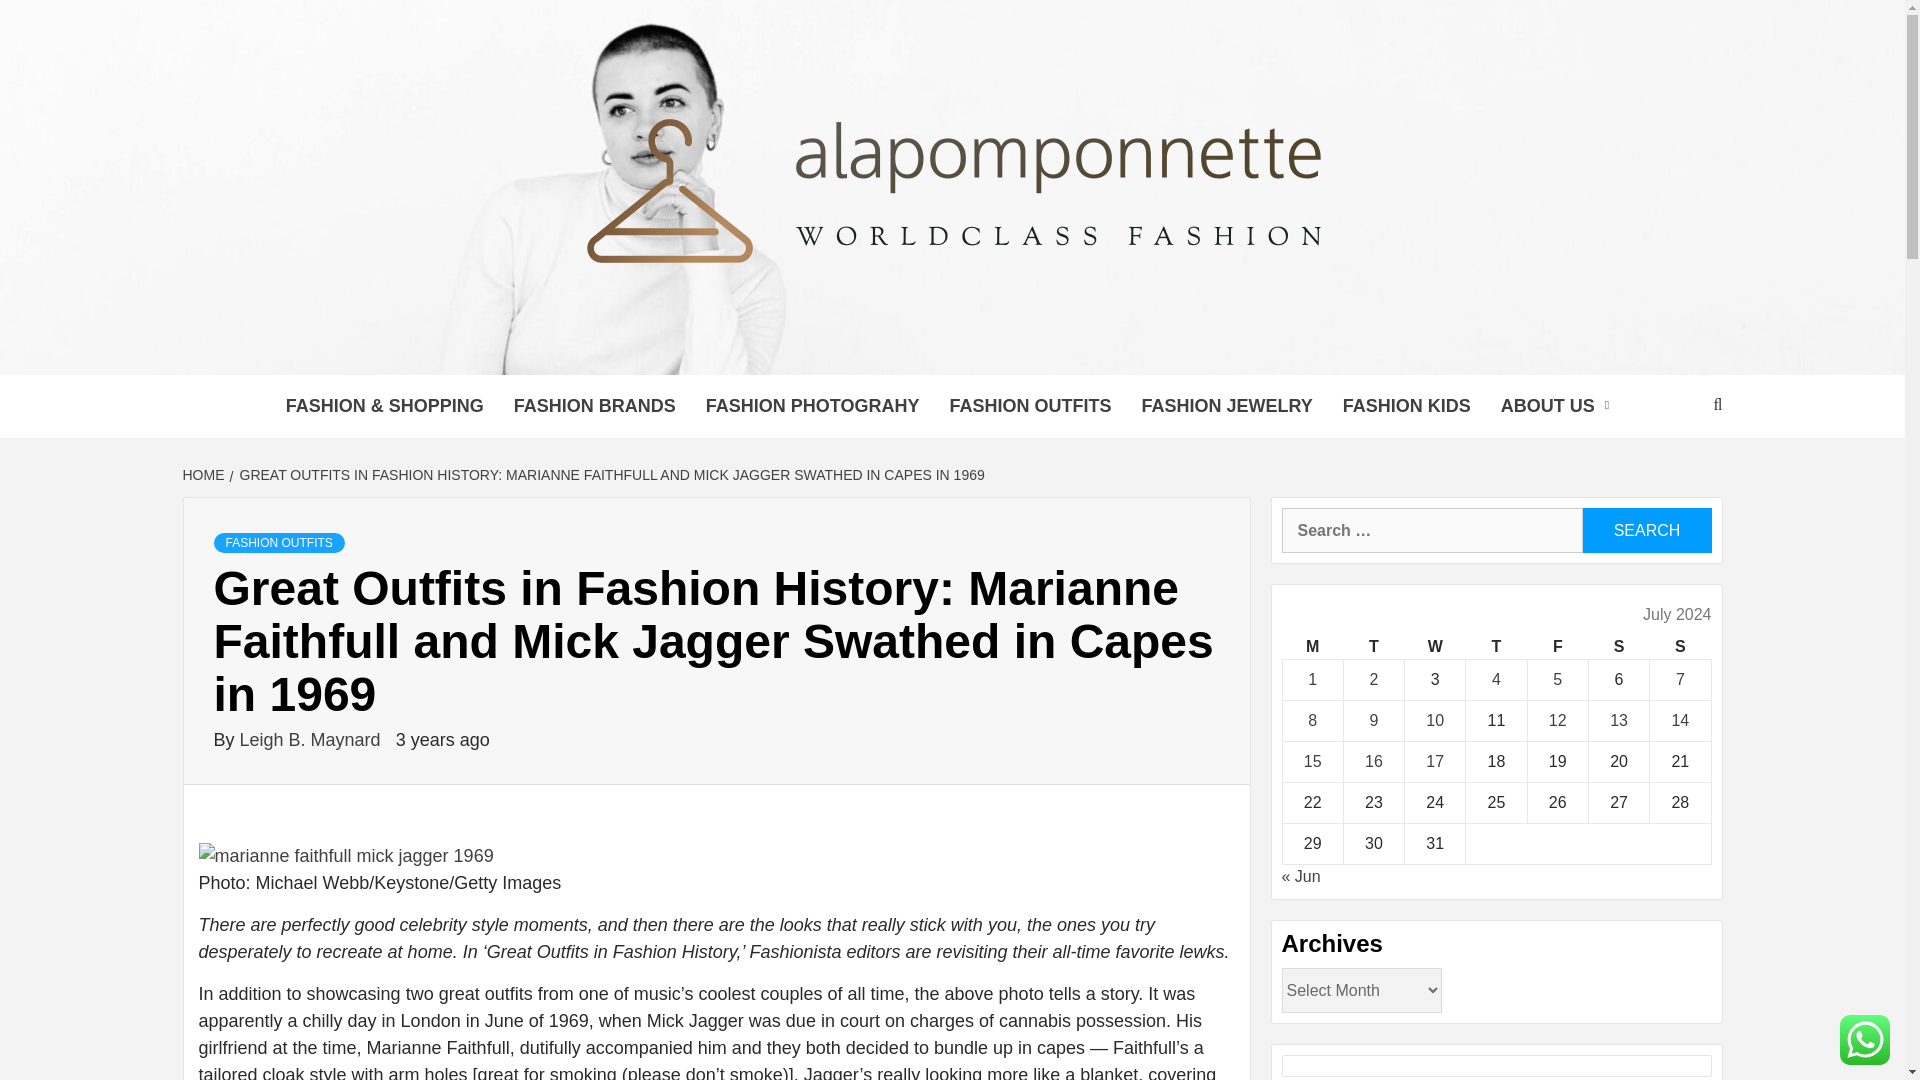  Describe the element at coordinates (205, 474) in the screenshot. I see `HOME` at that location.